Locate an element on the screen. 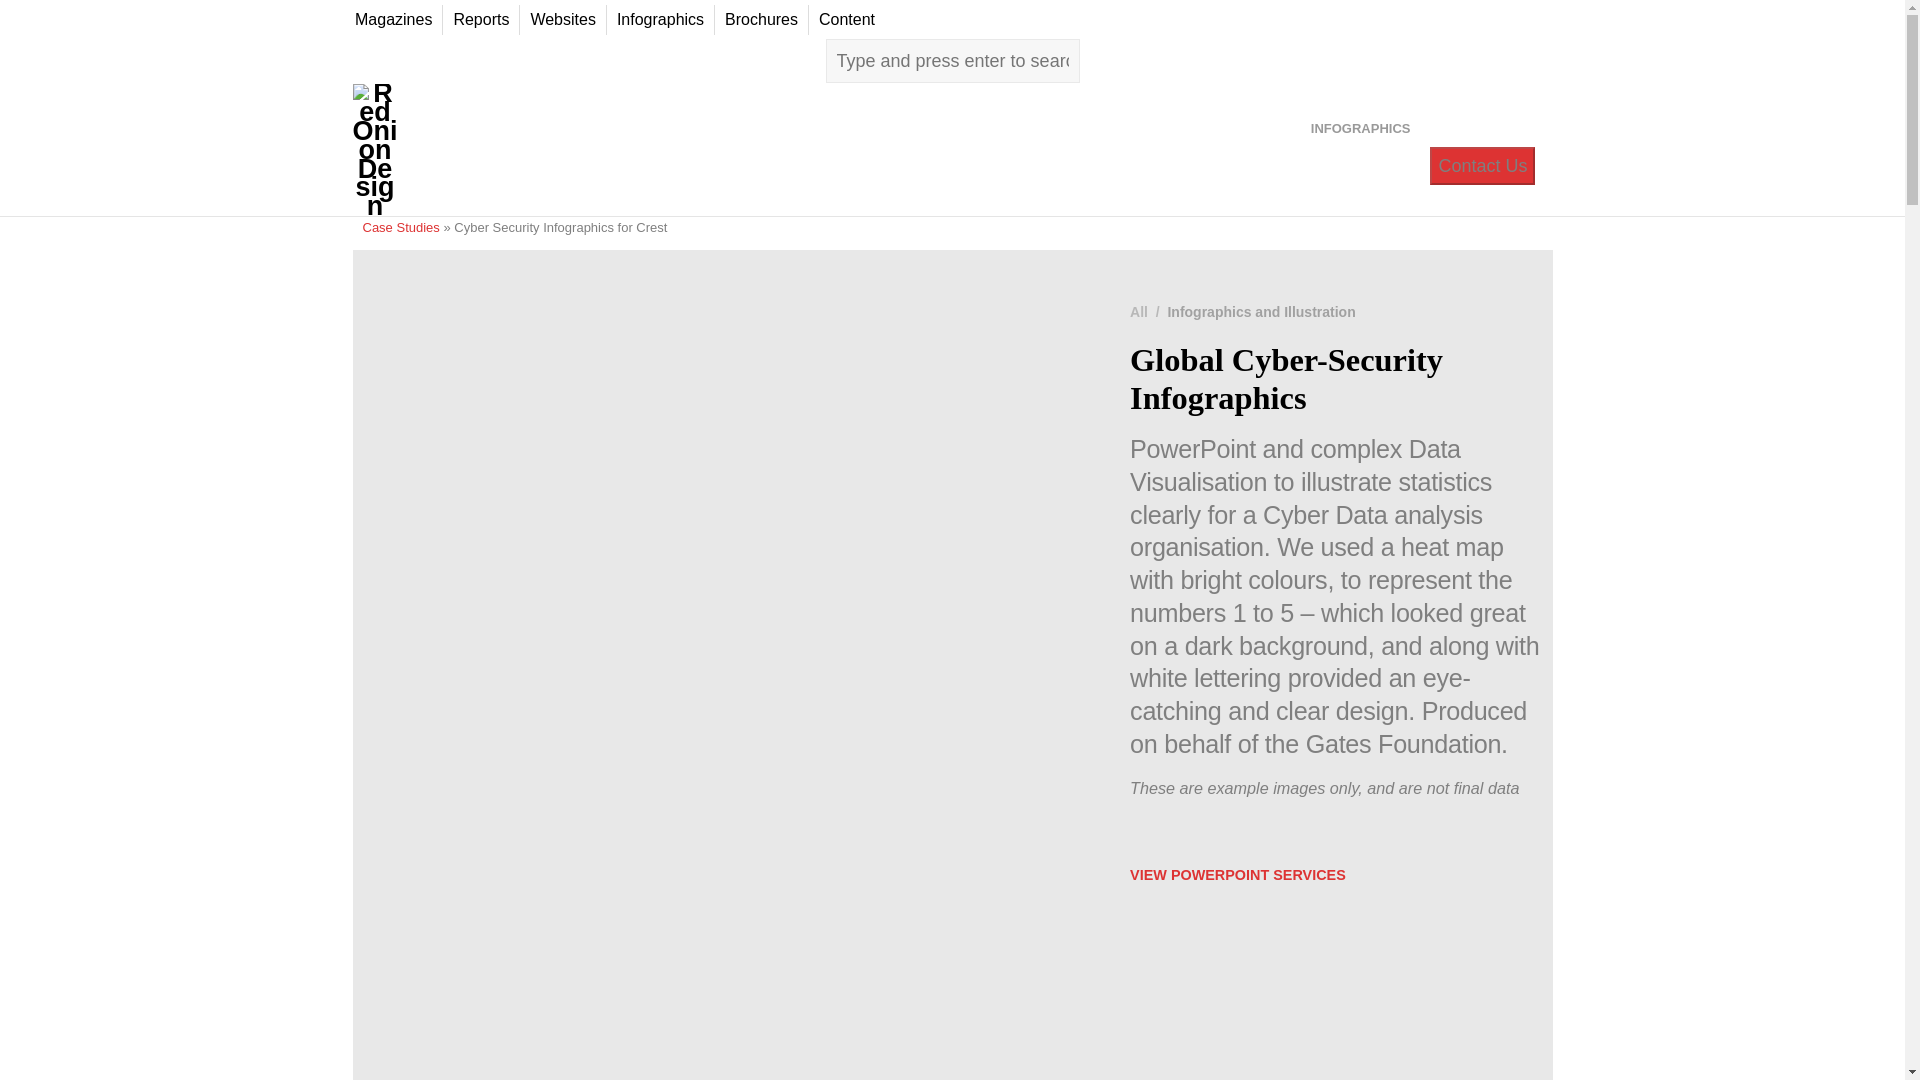  Case Studies is located at coordinates (400, 228).